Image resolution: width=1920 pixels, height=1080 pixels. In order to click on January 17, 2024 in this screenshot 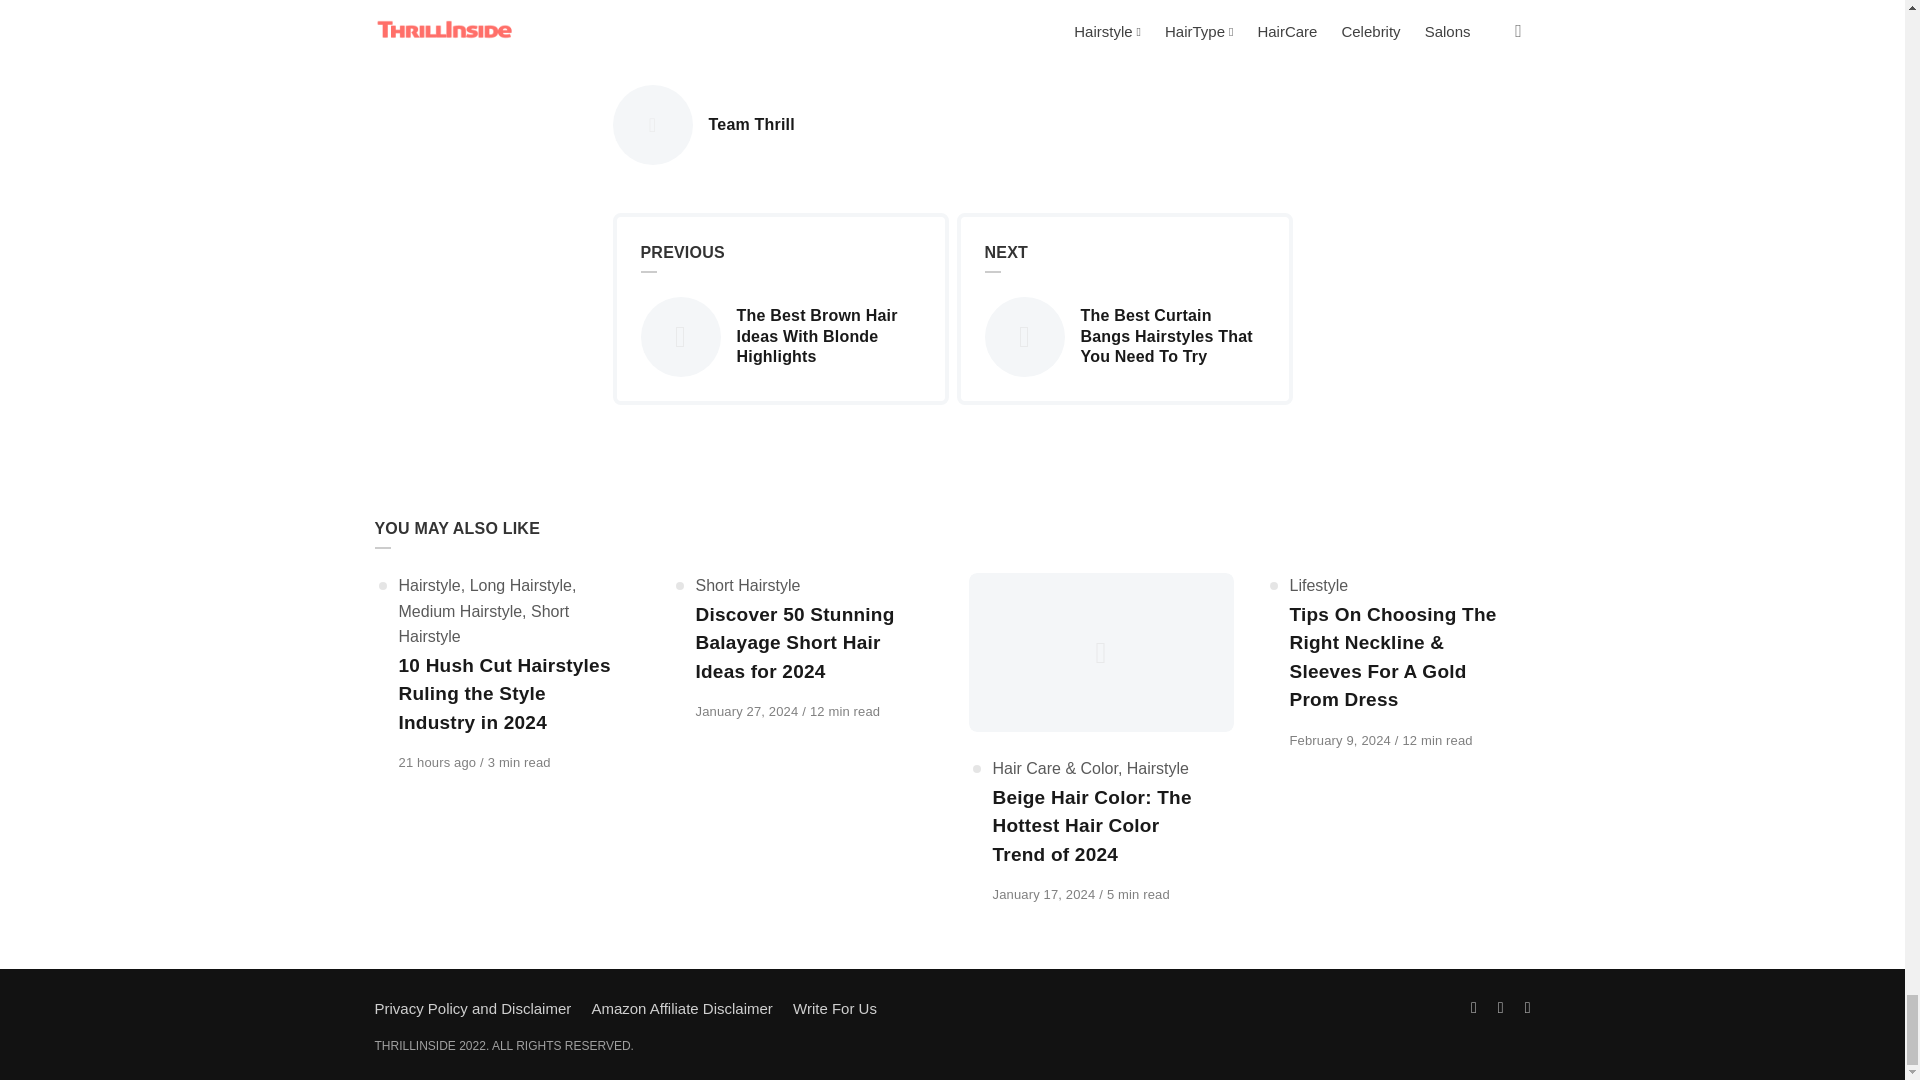, I will do `click(1045, 894)`.